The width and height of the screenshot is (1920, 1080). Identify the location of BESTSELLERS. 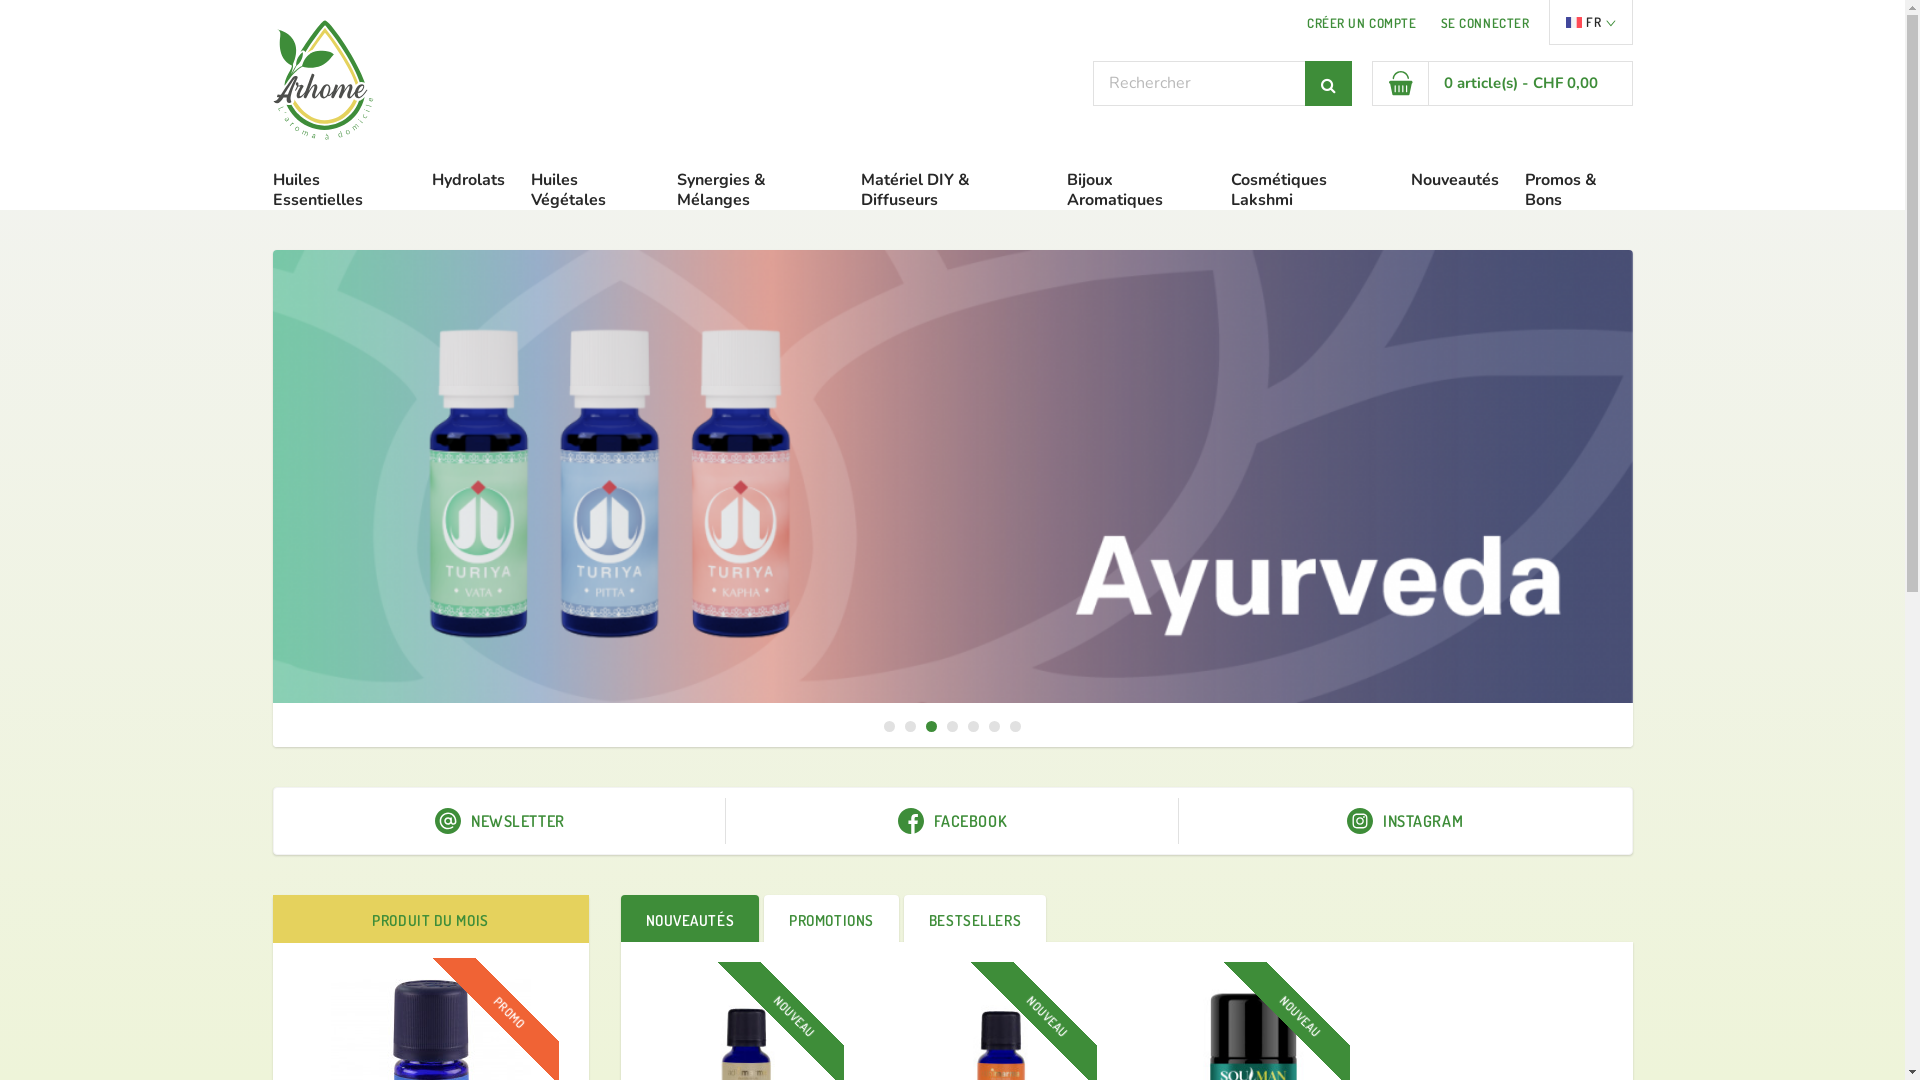
(975, 919).